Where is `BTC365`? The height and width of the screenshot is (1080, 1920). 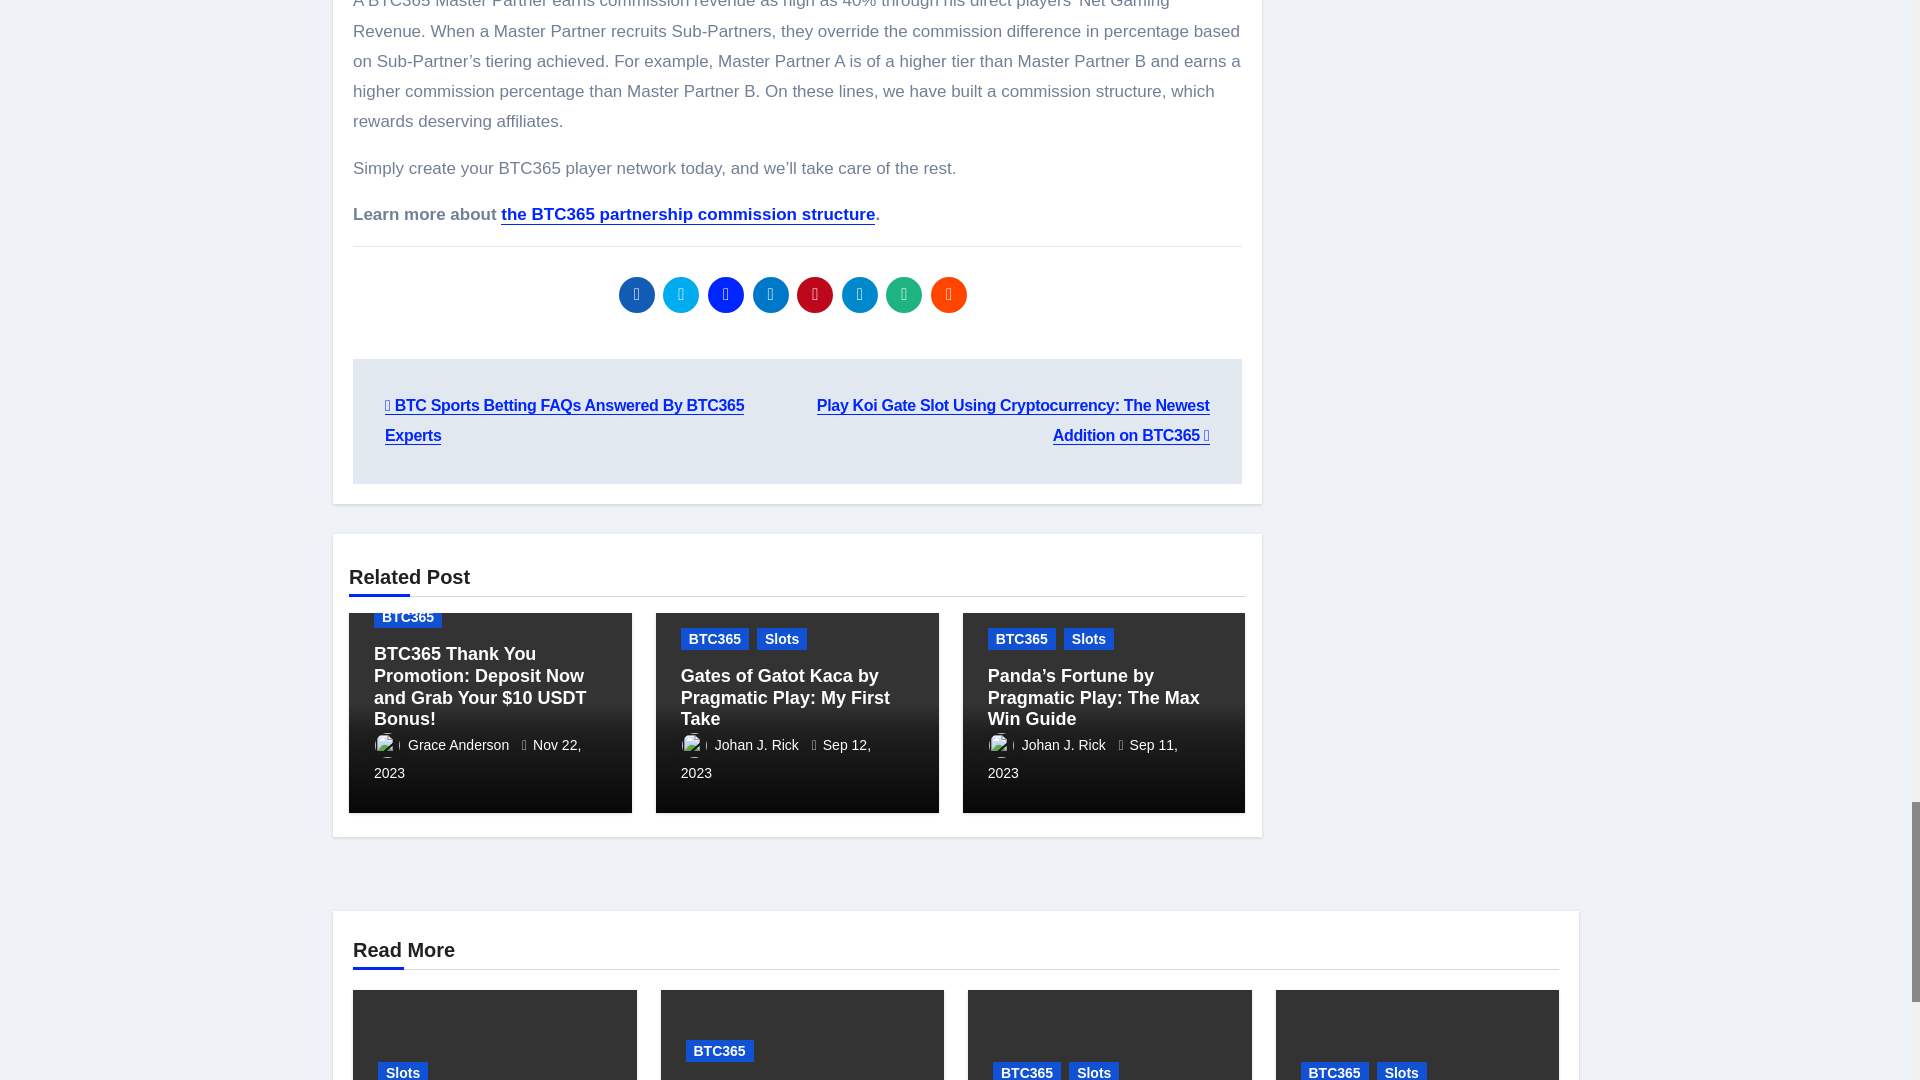 BTC365 is located at coordinates (408, 616).